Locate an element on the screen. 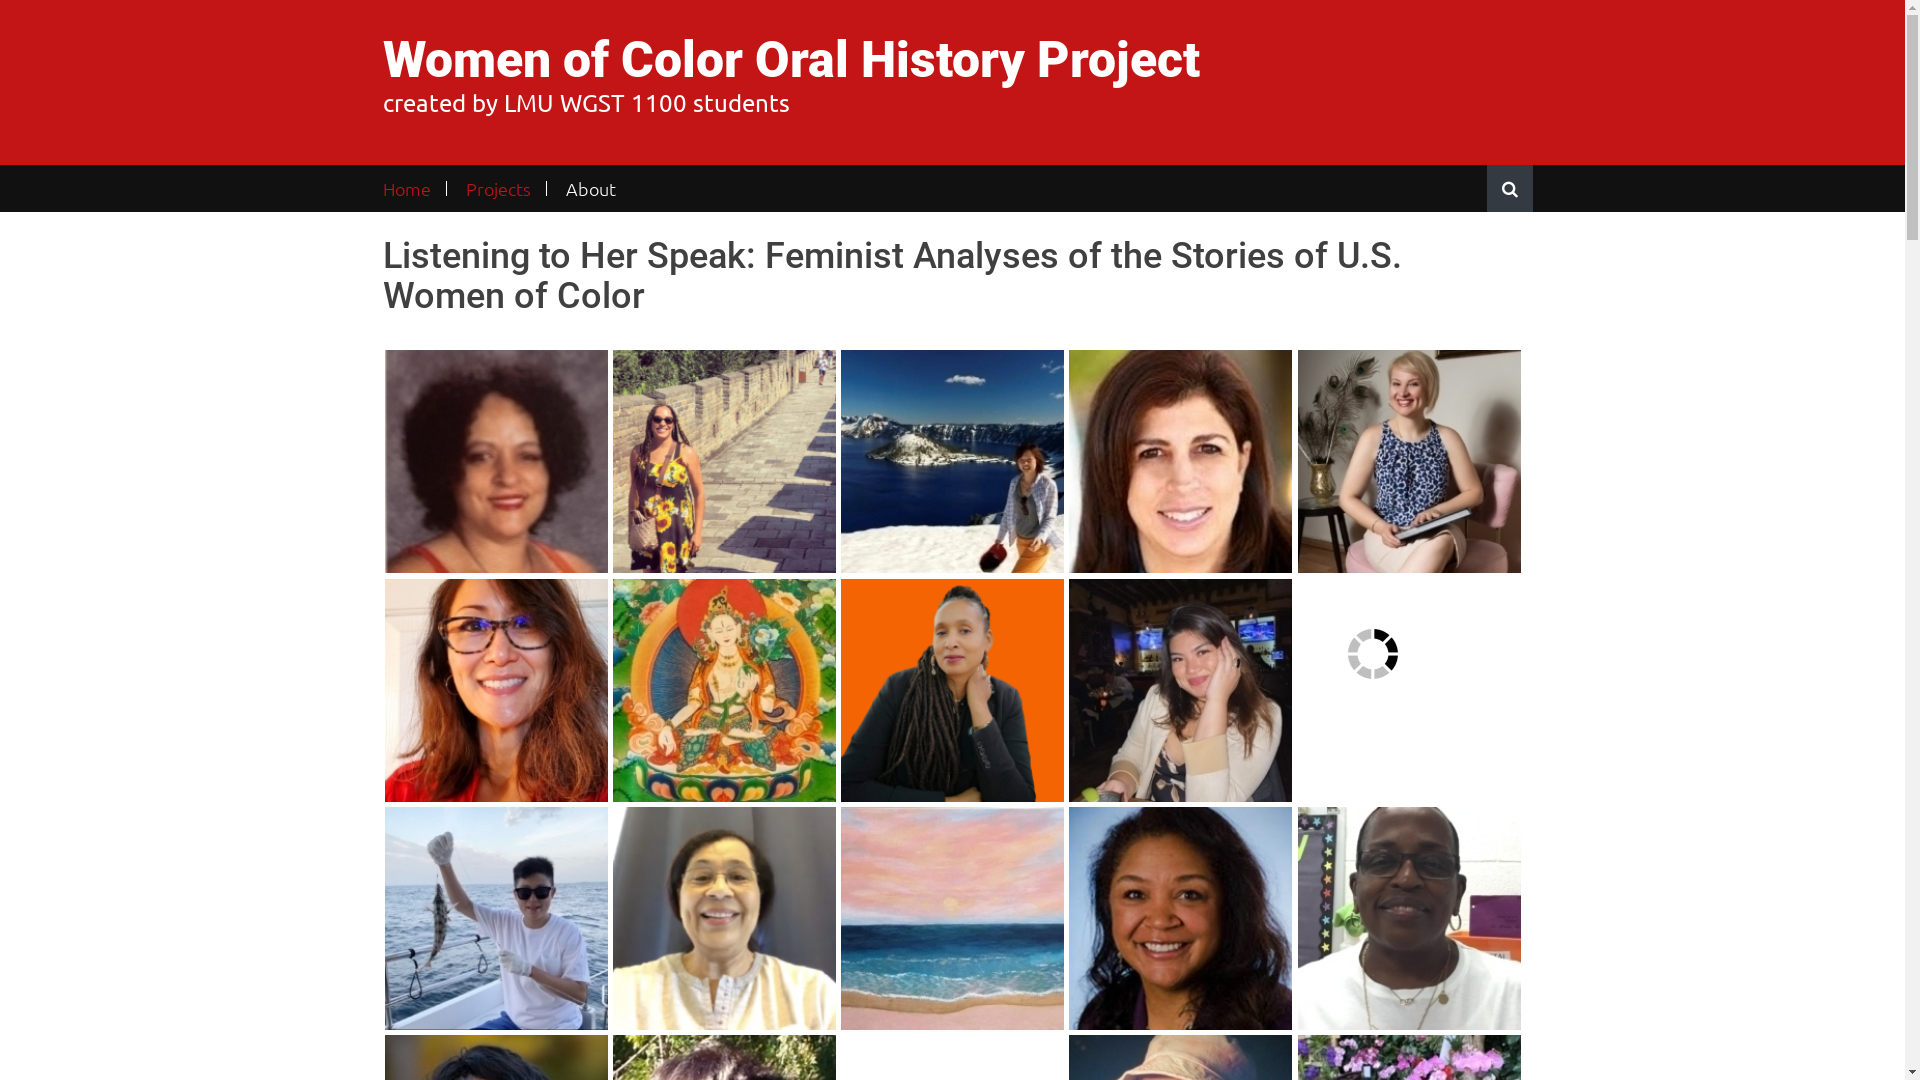 Image resolution: width=1920 pixels, height=1080 pixels. Women of Color Oral History Project is located at coordinates (790, 60).